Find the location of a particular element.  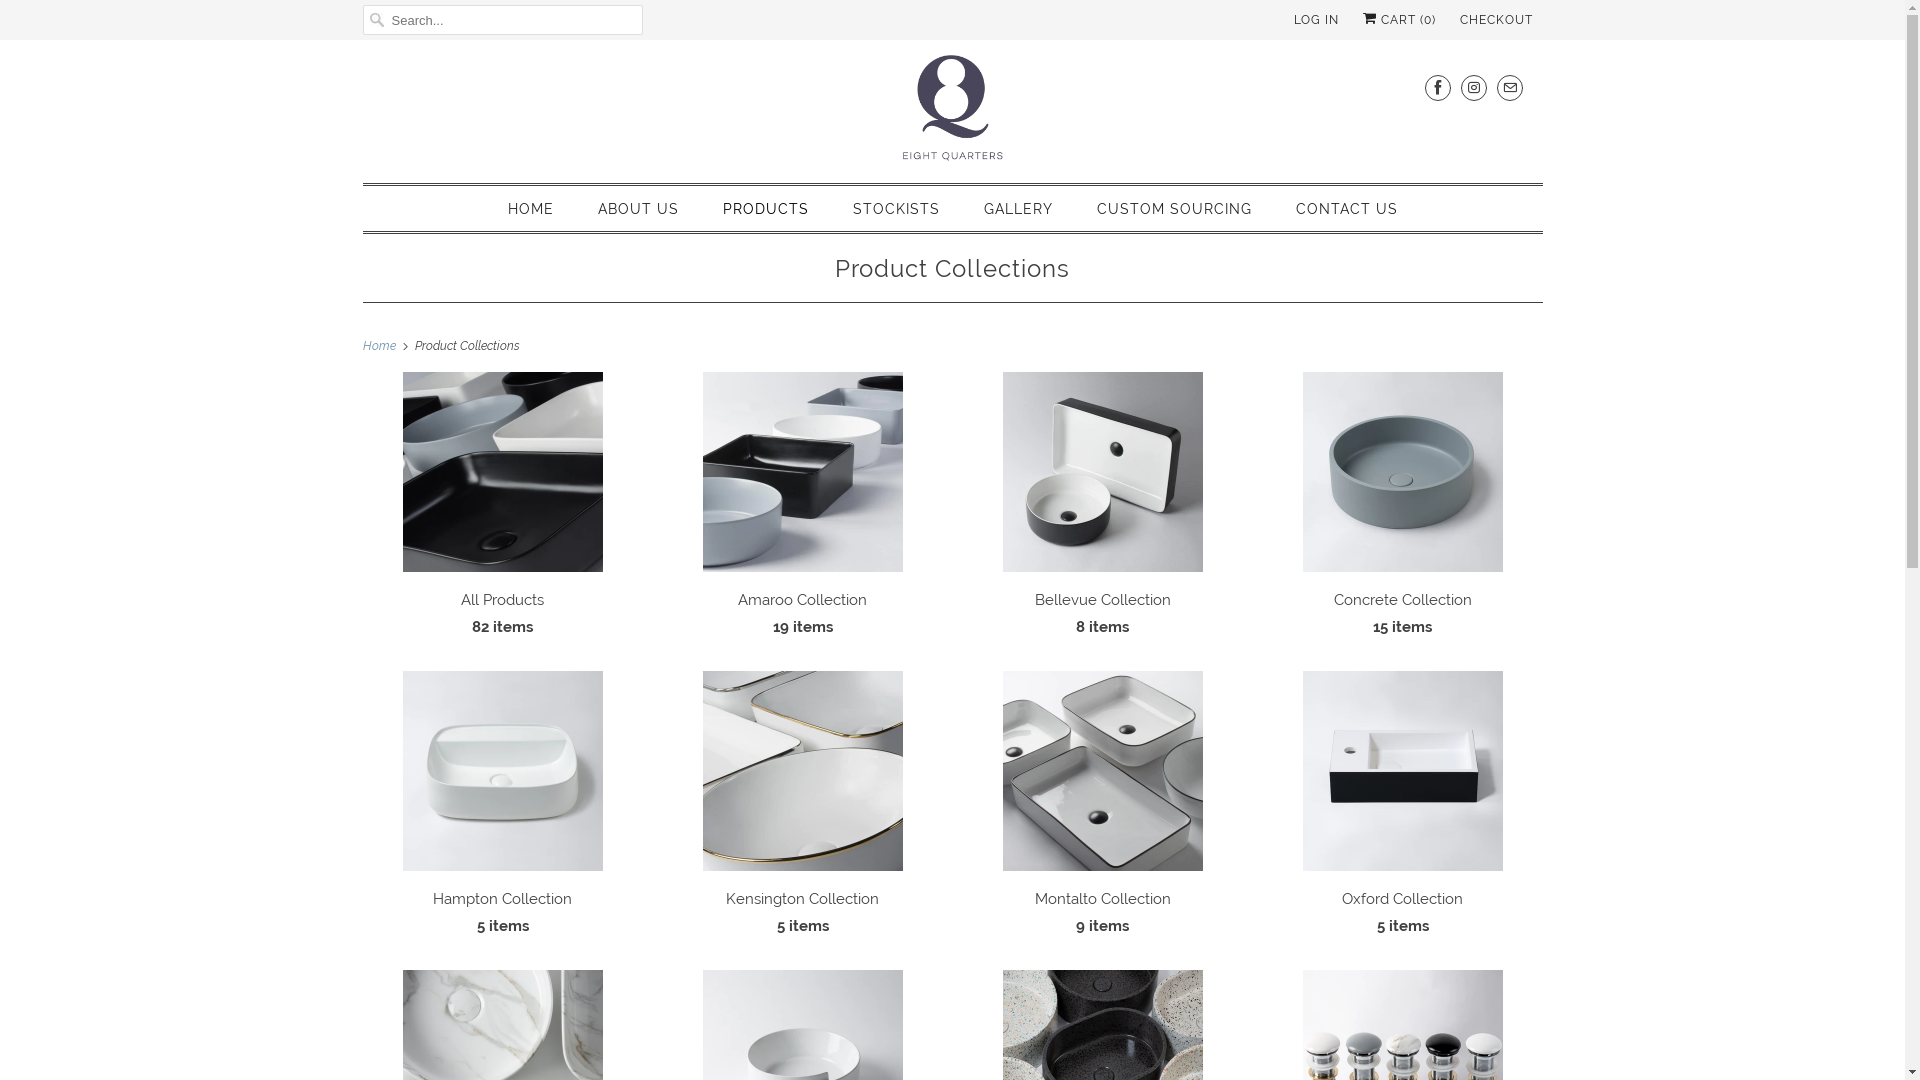

ABOUT US is located at coordinates (638, 210).